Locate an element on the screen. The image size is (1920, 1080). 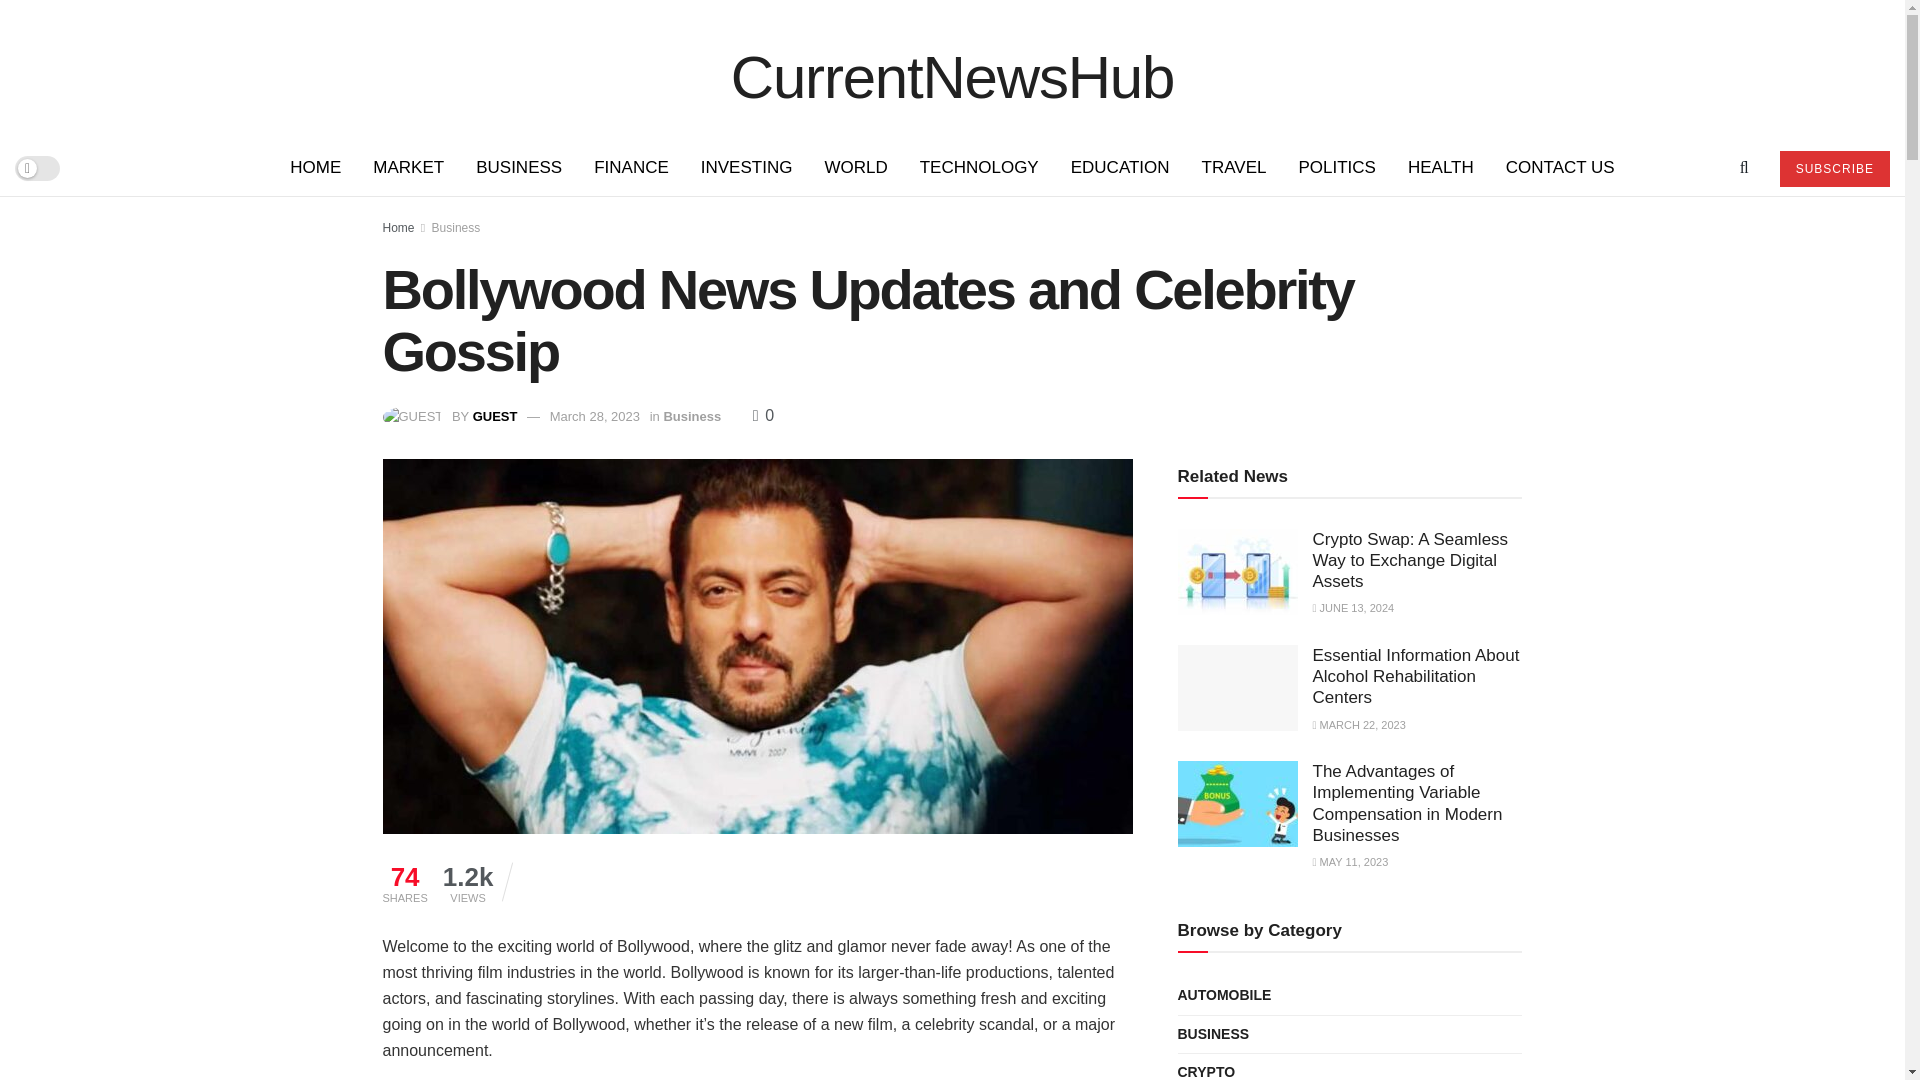
EDUCATION is located at coordinates (1120, 168).